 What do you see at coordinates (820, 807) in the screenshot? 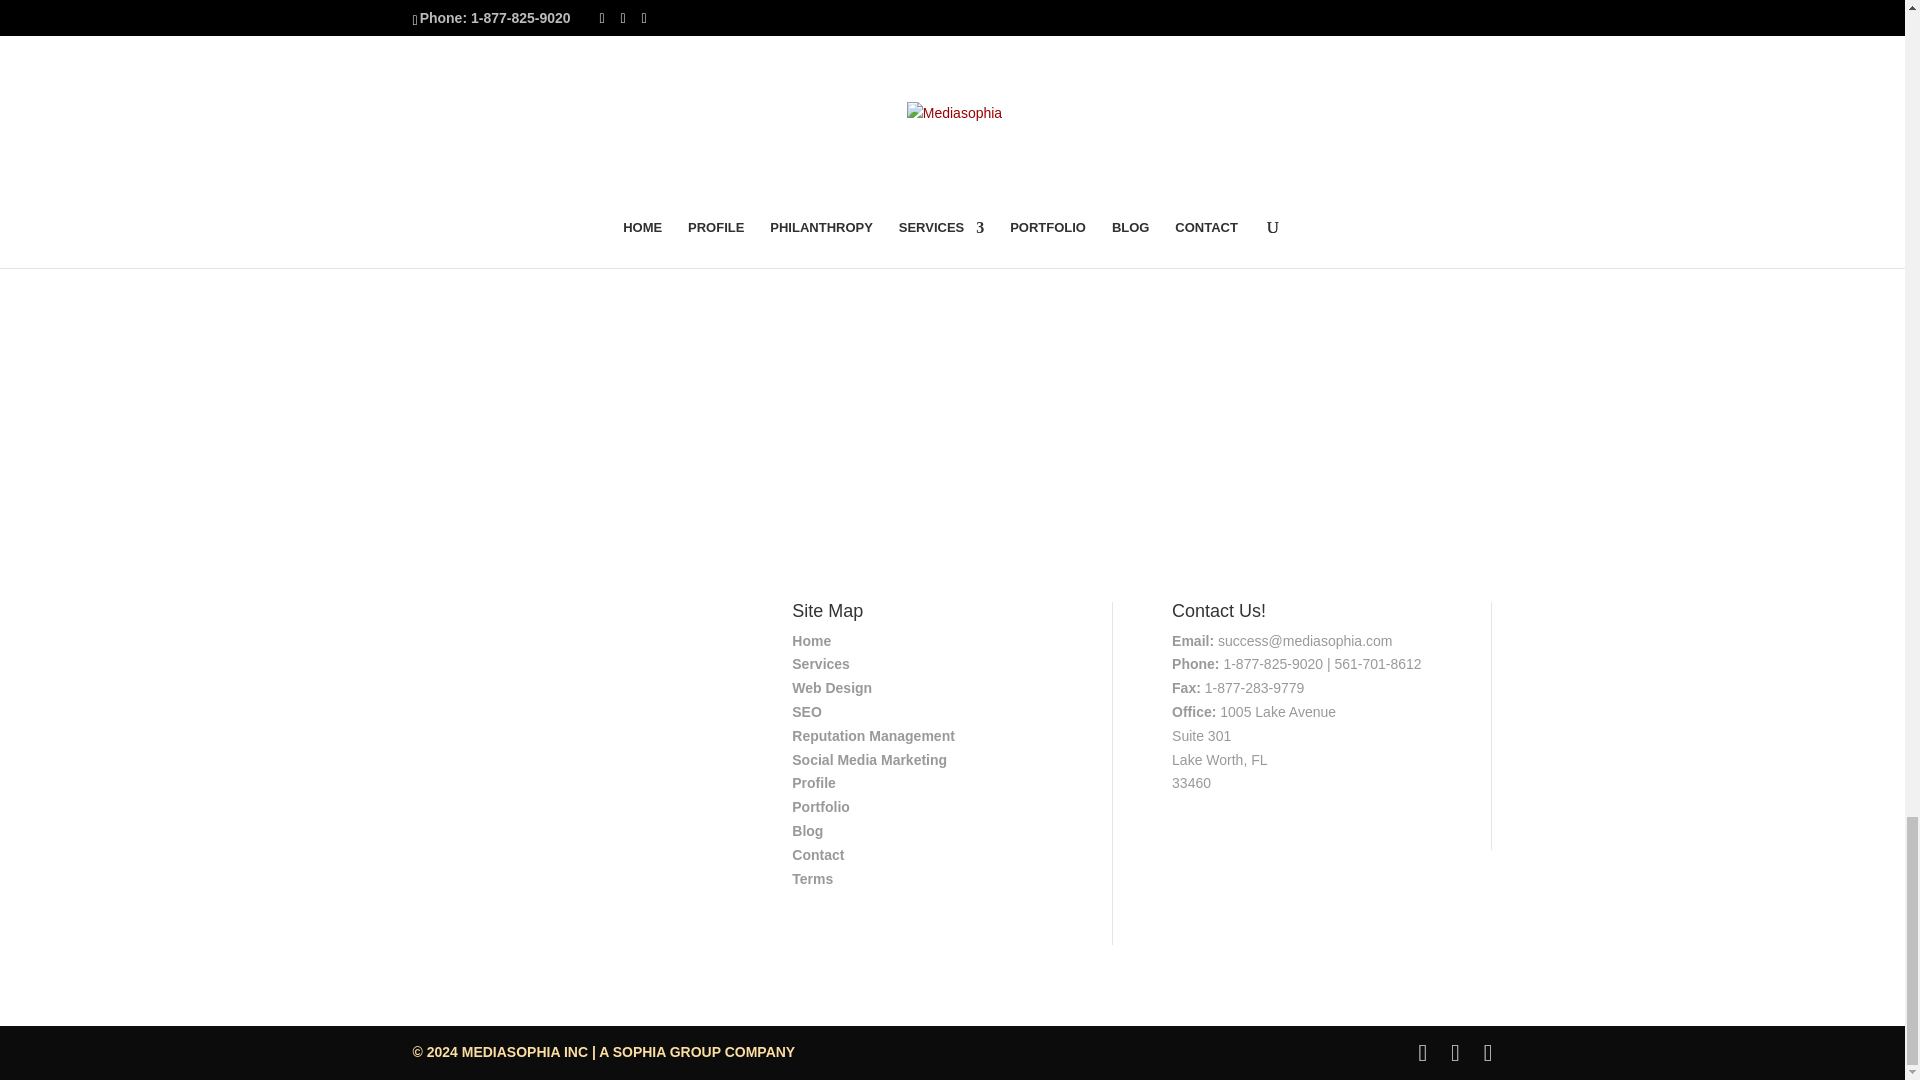
I see `Portfolio` at bounding box center [820, 807].